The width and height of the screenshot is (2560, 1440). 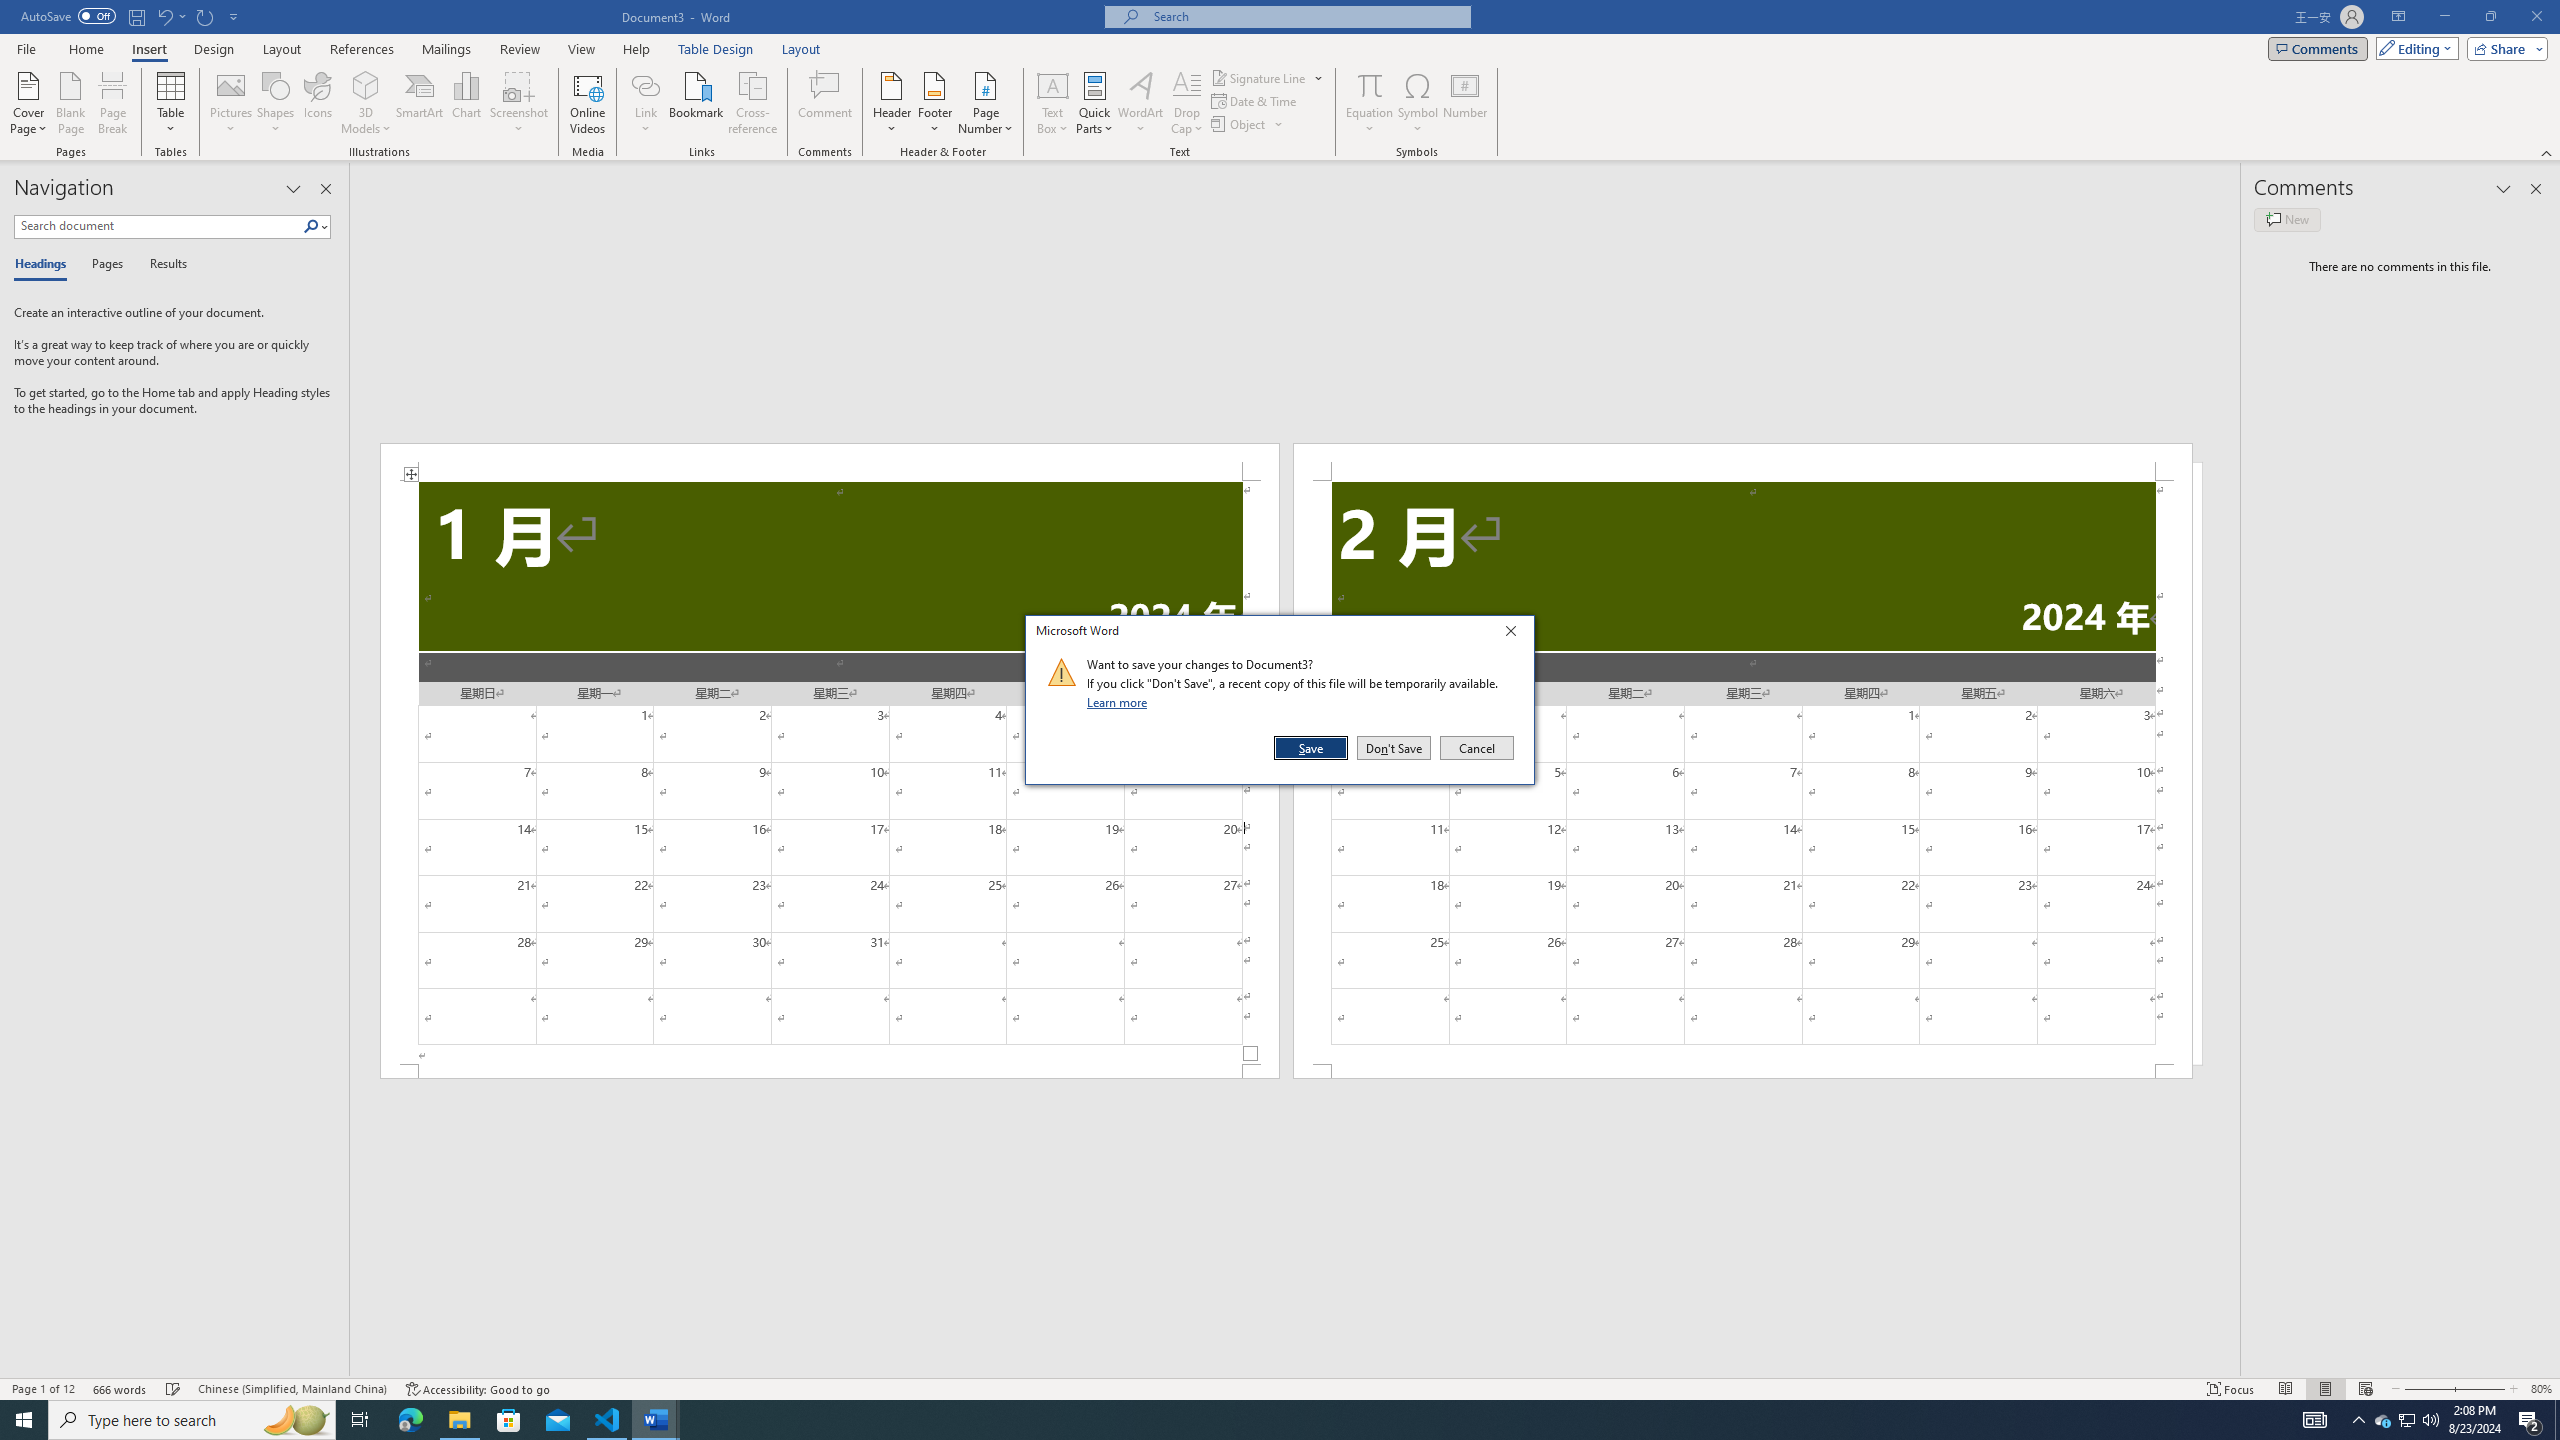 I want to click on File Explorer - 1 running window, so click(x=459, y=1420).